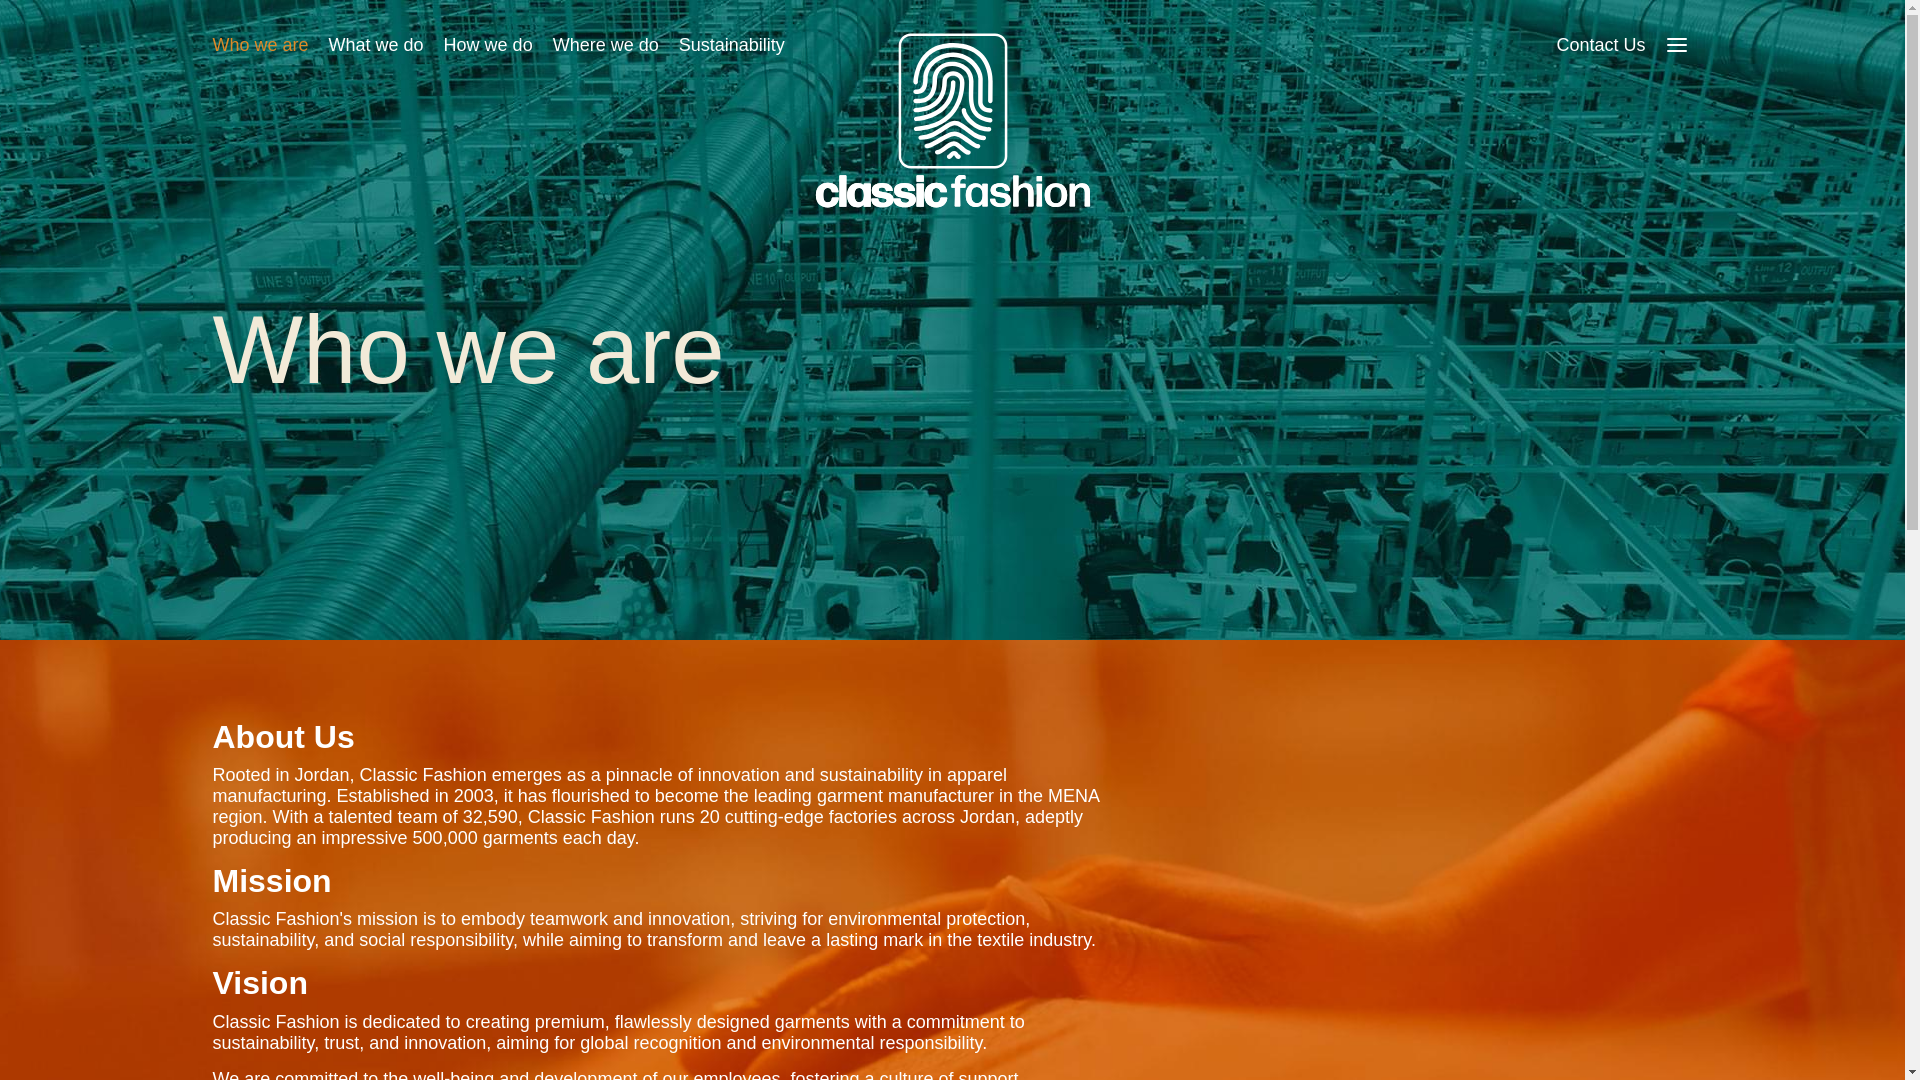 The image size is (1920, 1080). What do you see at coordinates (732, 44) in the screenshot?
I see `Sustainability` at bounding box center [732, 44].